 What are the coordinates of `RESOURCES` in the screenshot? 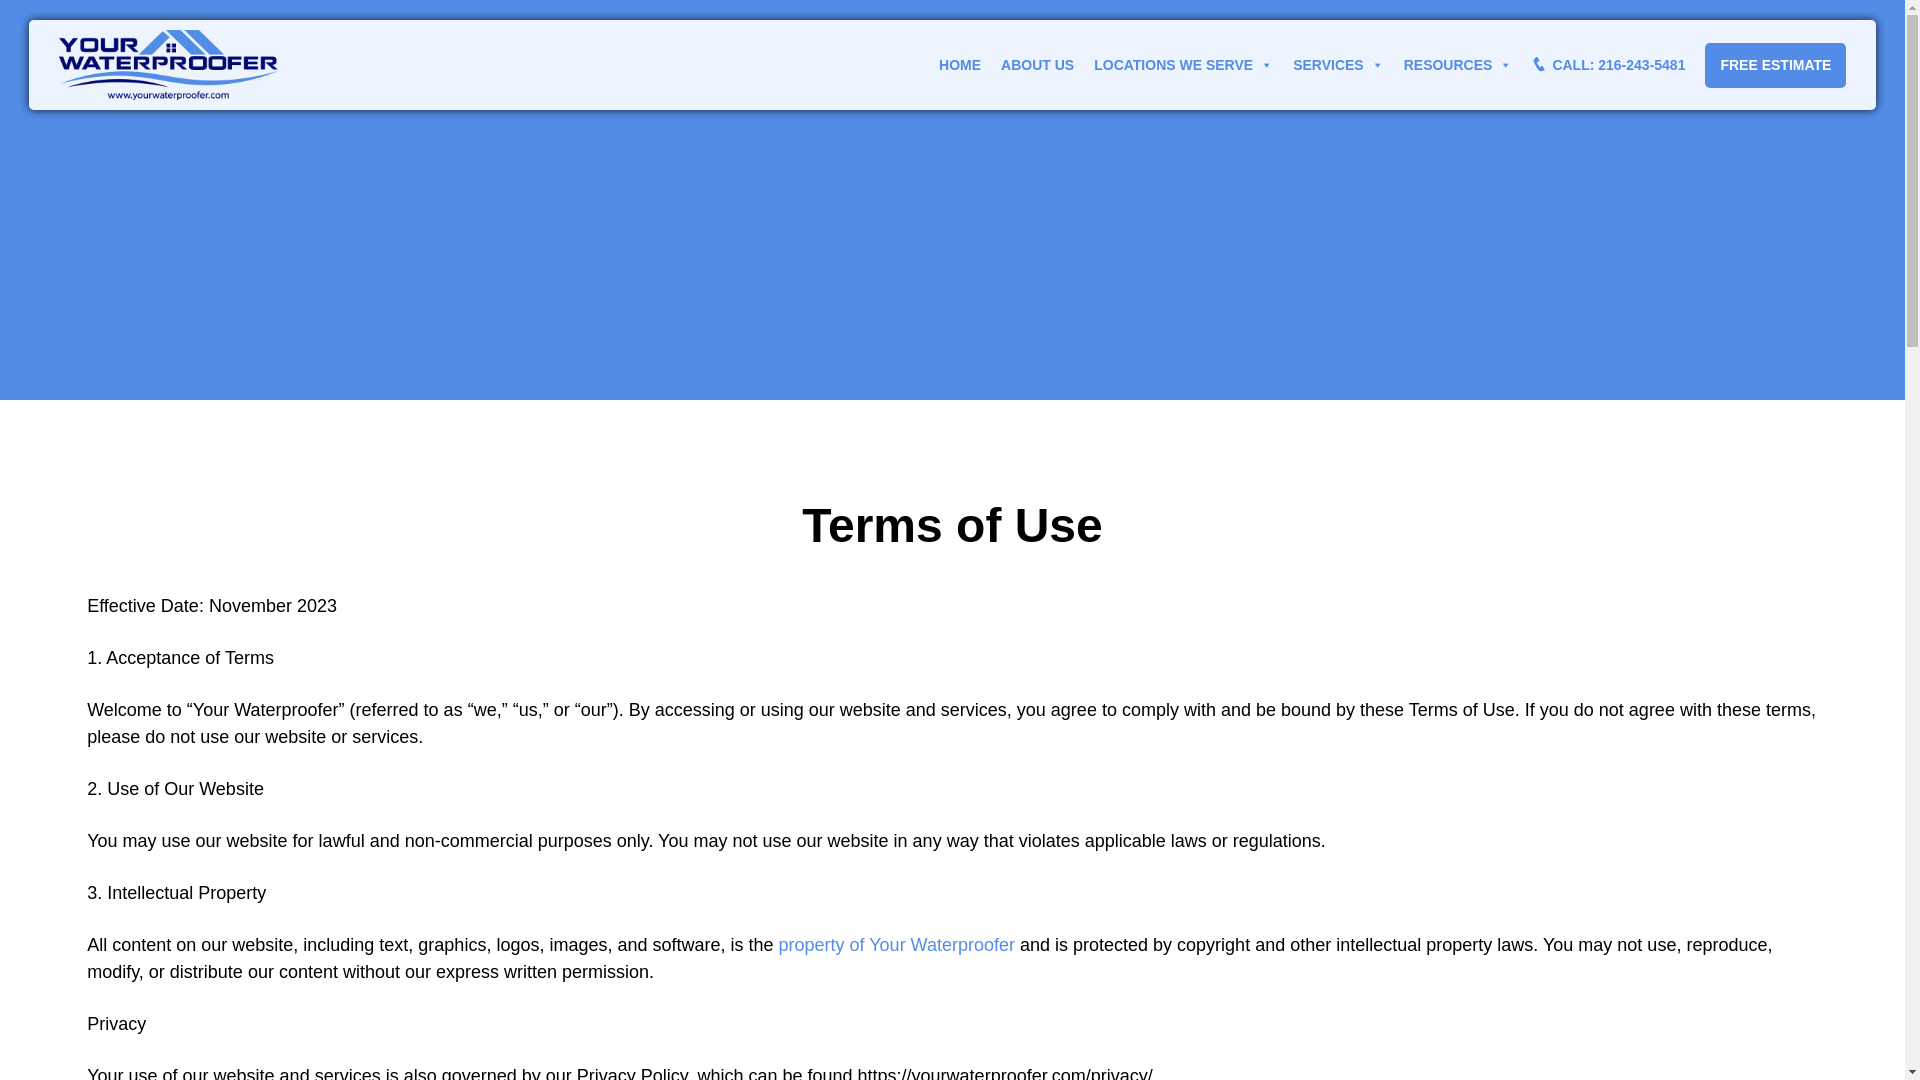 It's located at (1458, 65).